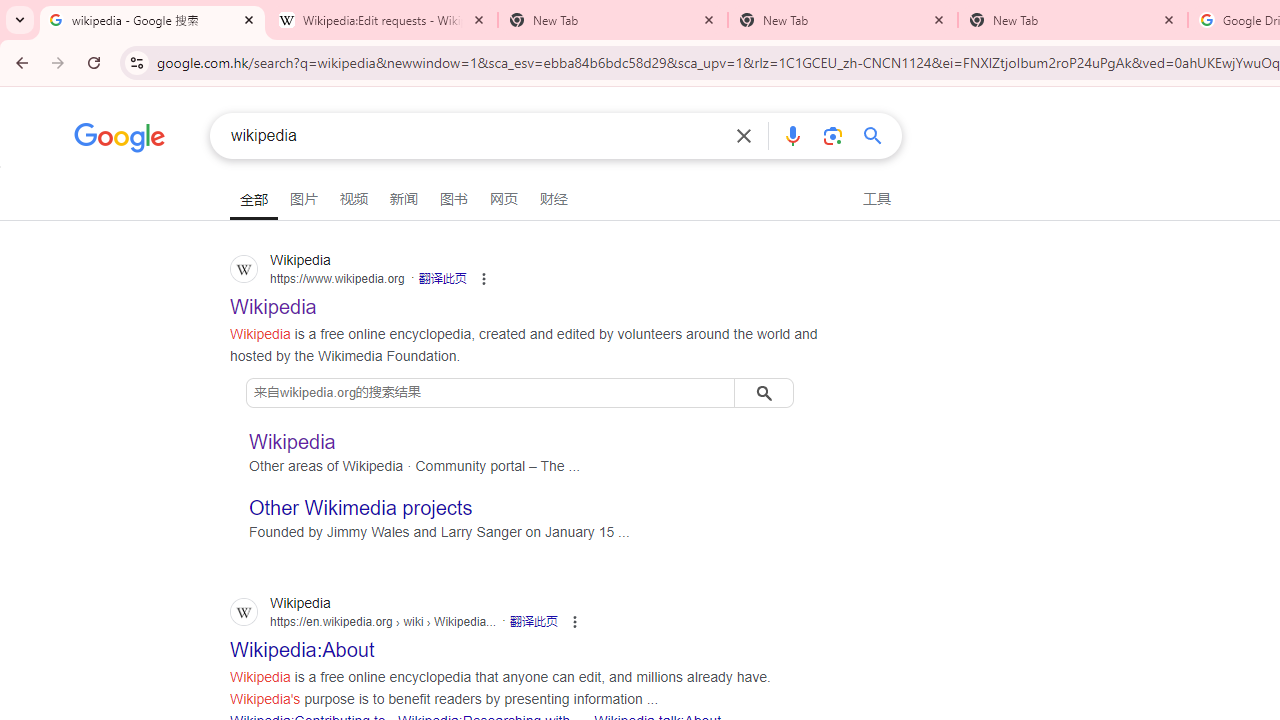 The image size is (1280, 720). What do you see at coordinates (19, 62) in the screenshot?
I see `Back` at bounding box center [19, 62].